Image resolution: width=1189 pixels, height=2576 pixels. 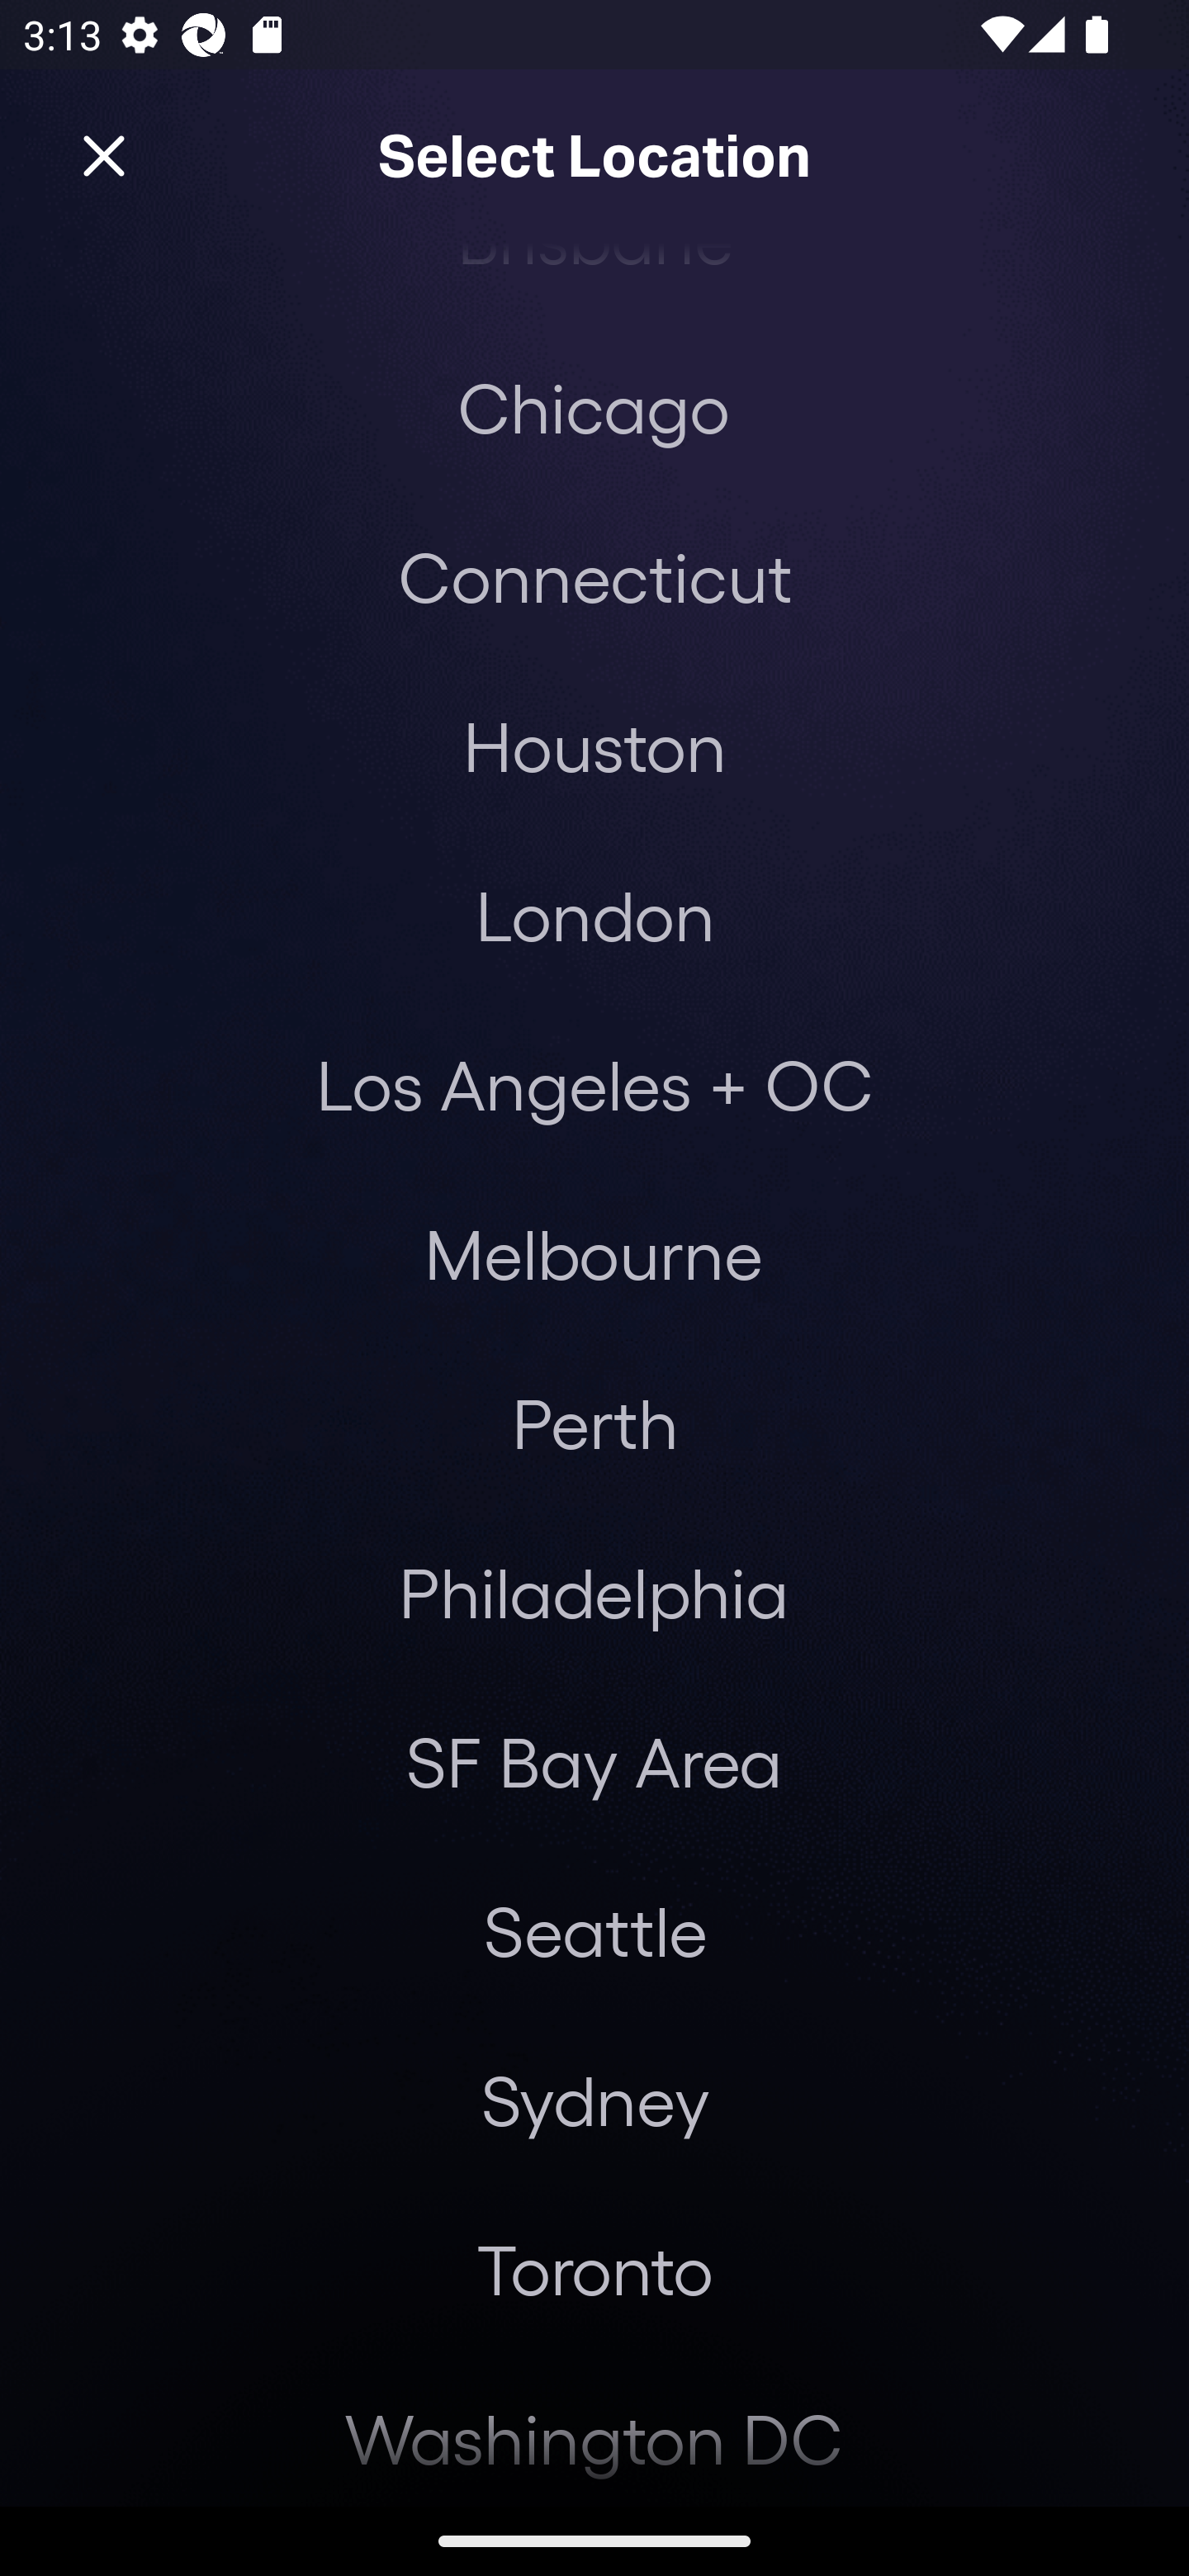 What do you see at coordinates (594, 914) in the screenshot?
I see `London` at bounding box center [594, 914].